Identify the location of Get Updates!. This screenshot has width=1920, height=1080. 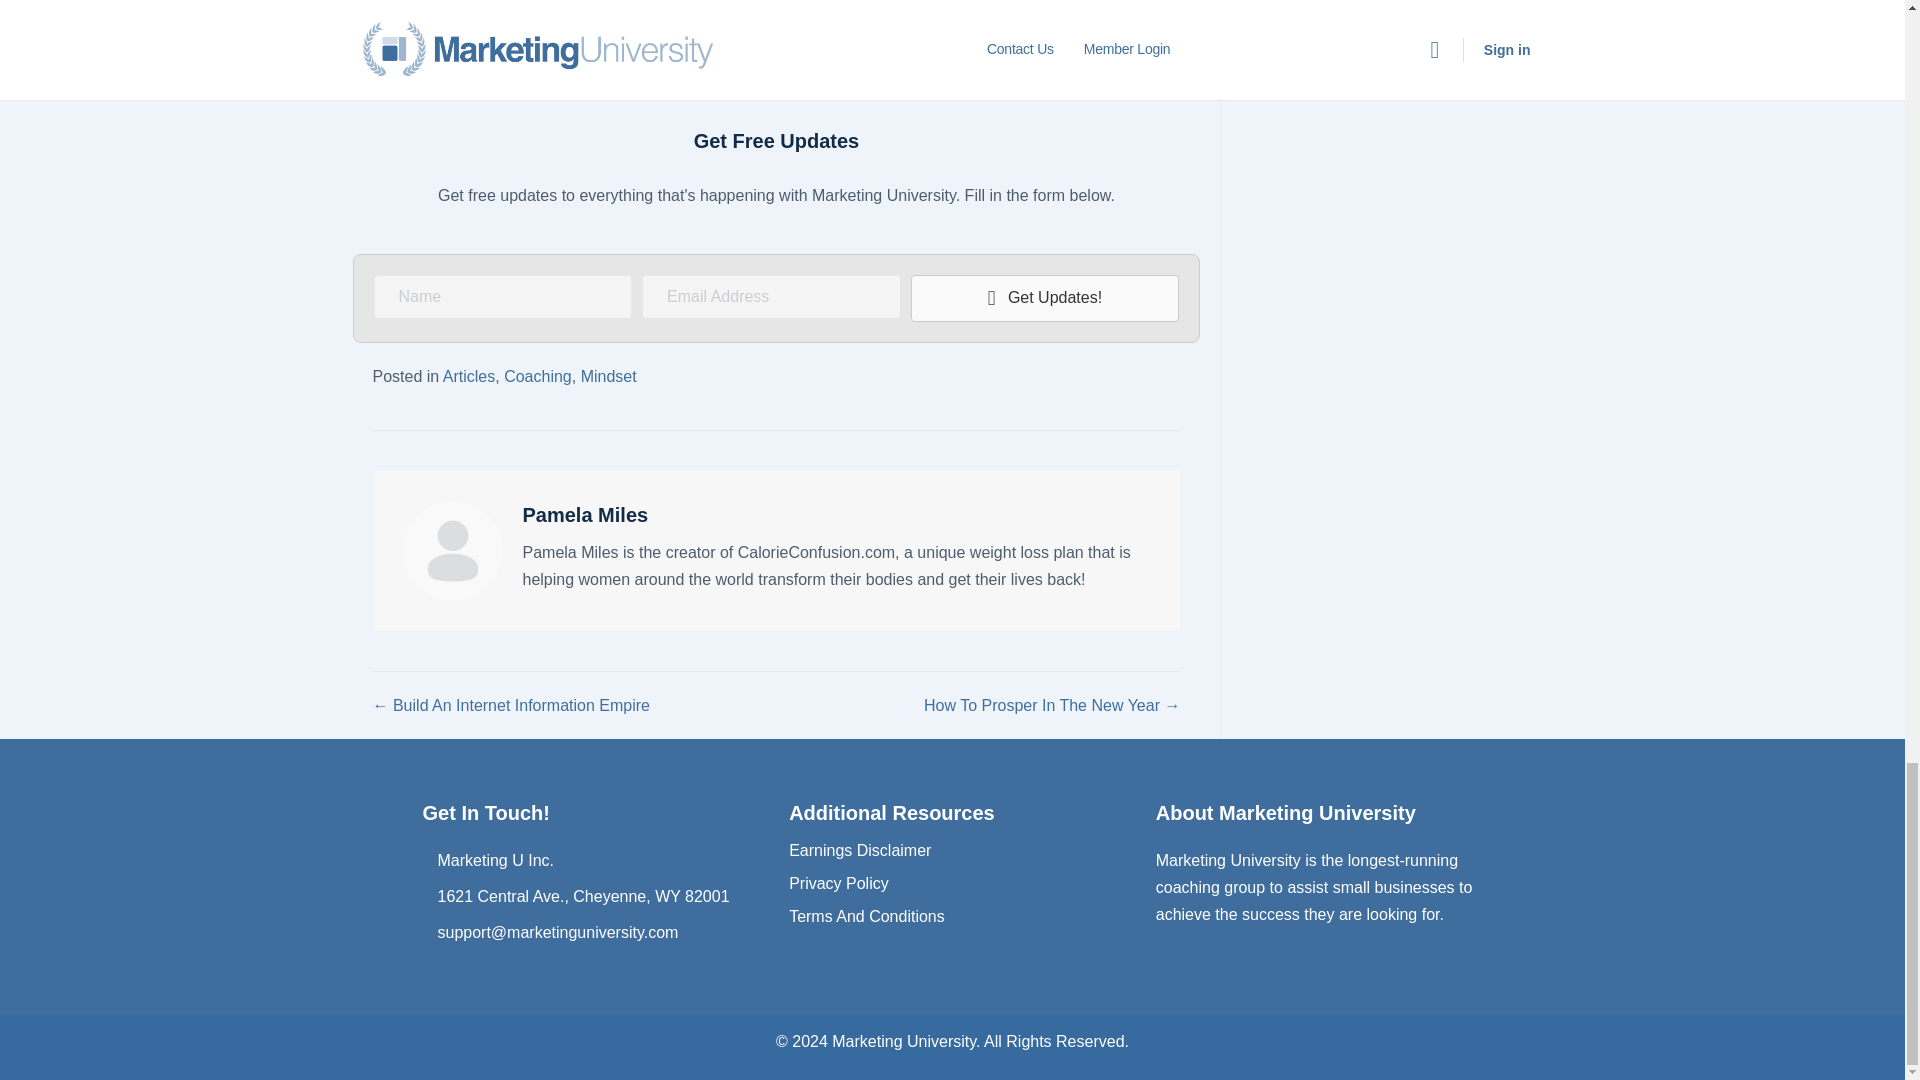
(1045, 298).